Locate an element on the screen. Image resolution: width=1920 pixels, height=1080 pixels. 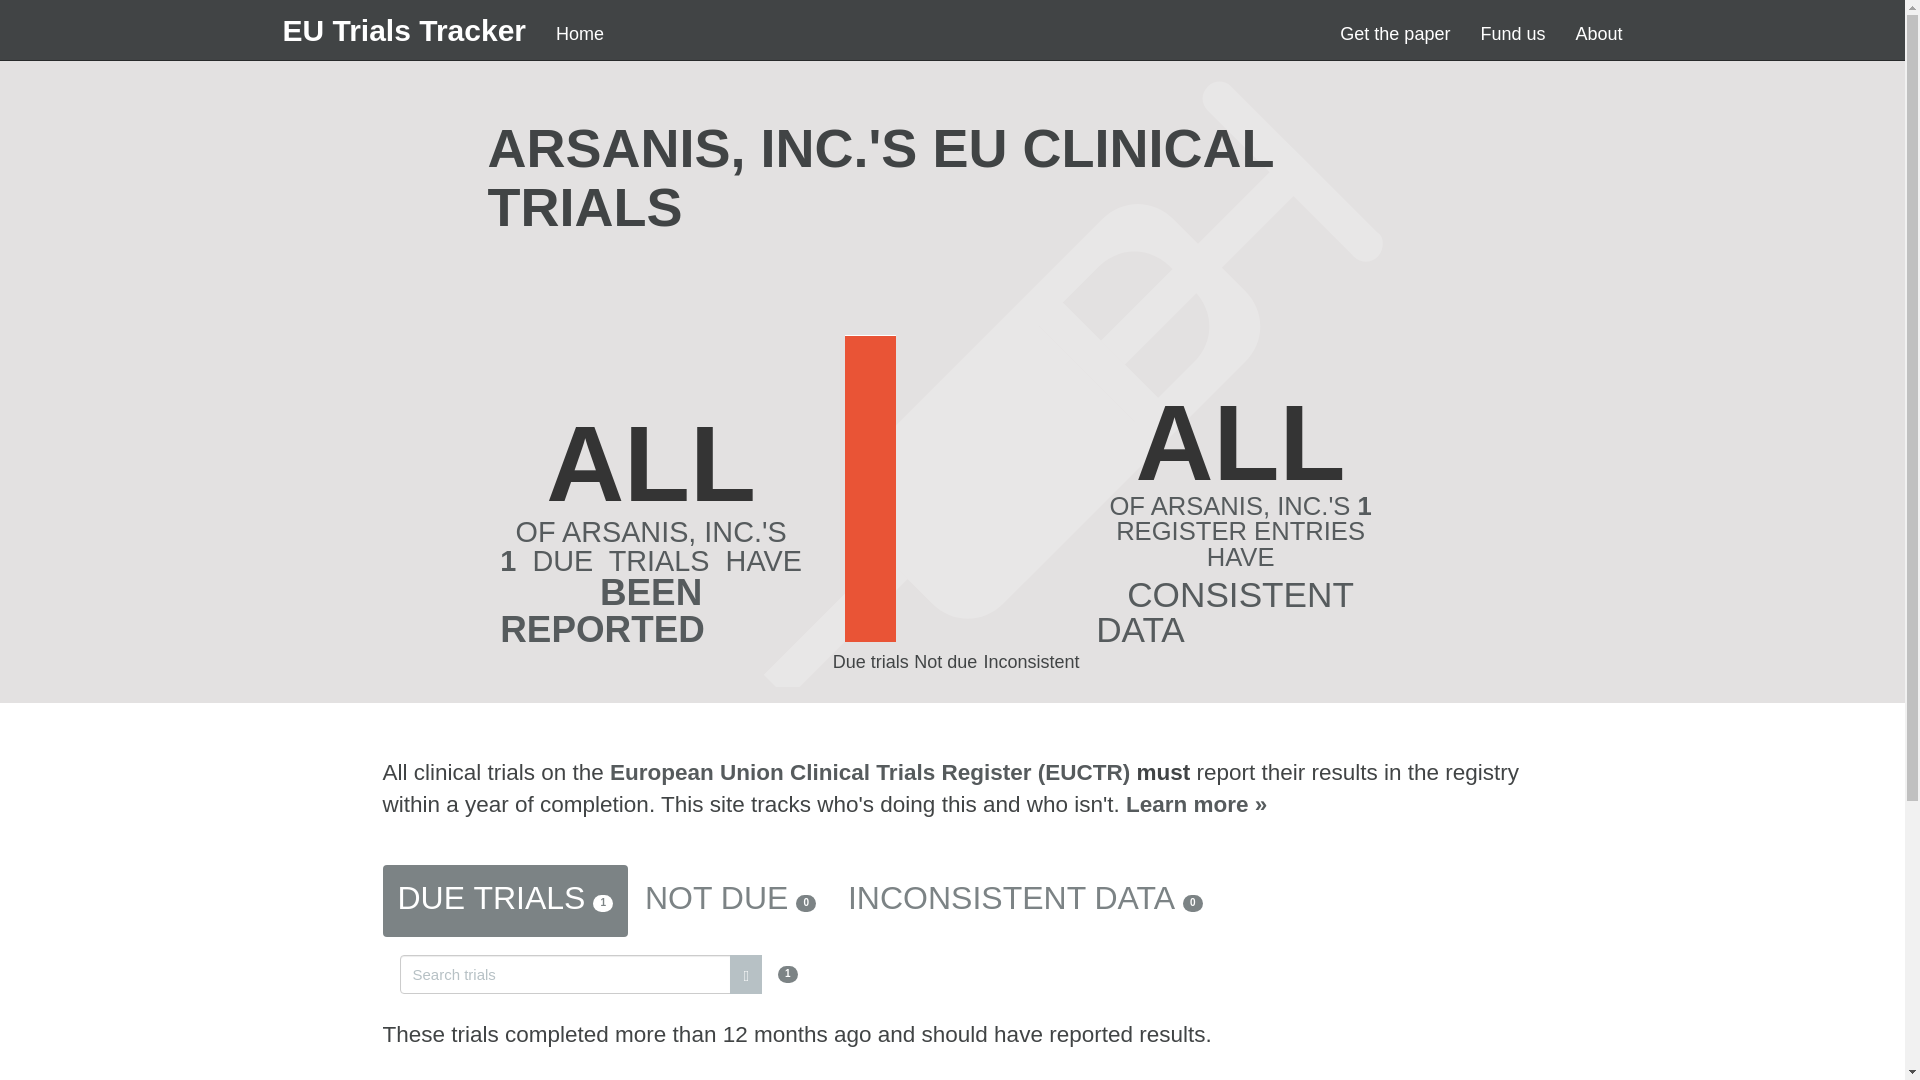
Home is located at coordinates (580, 34).